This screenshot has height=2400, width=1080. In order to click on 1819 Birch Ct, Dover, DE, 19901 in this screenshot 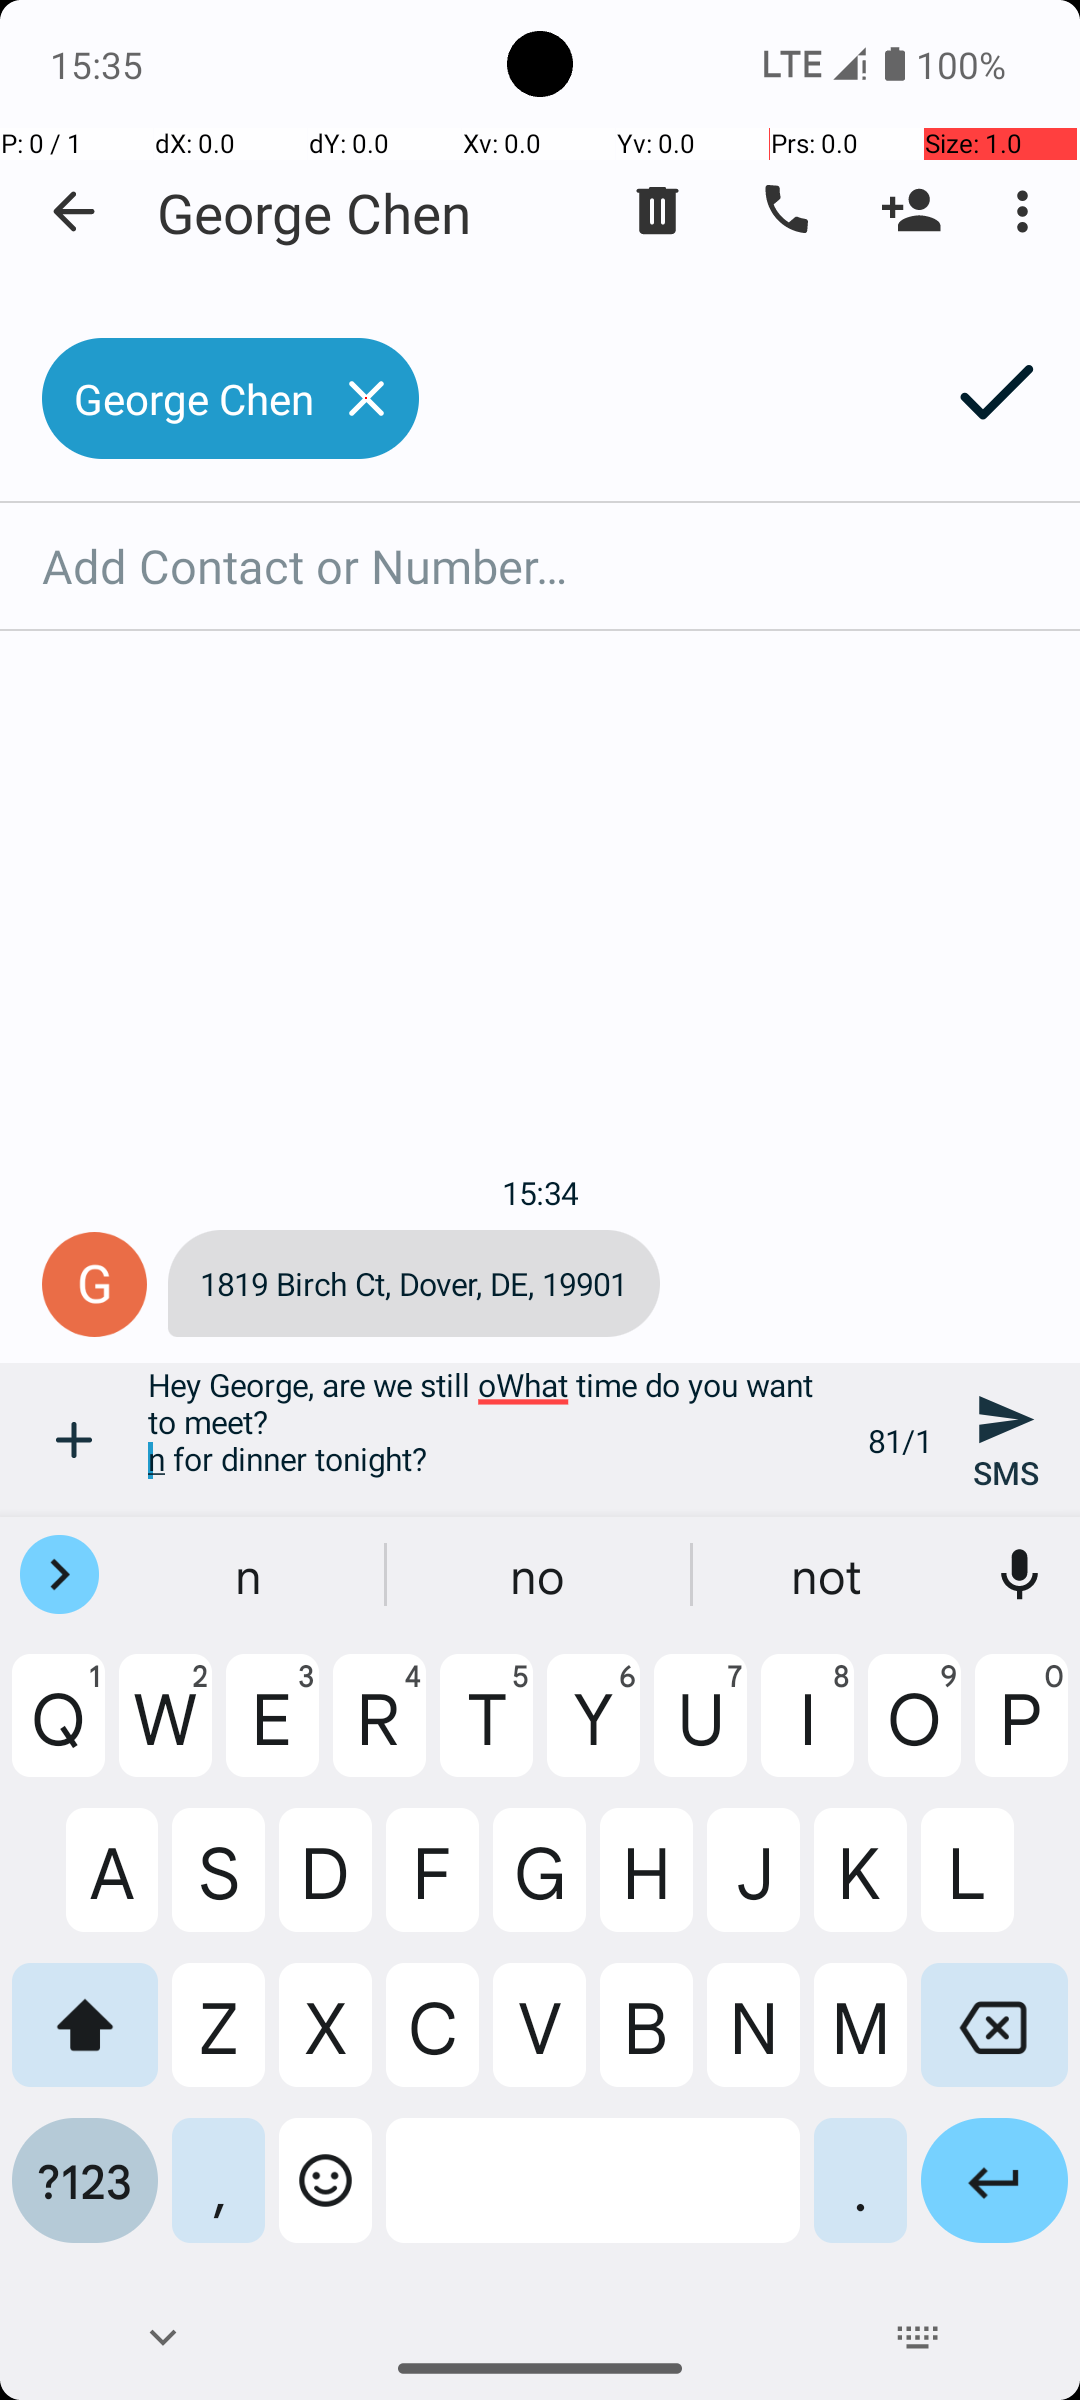, I will do `click(414, 1284)`.